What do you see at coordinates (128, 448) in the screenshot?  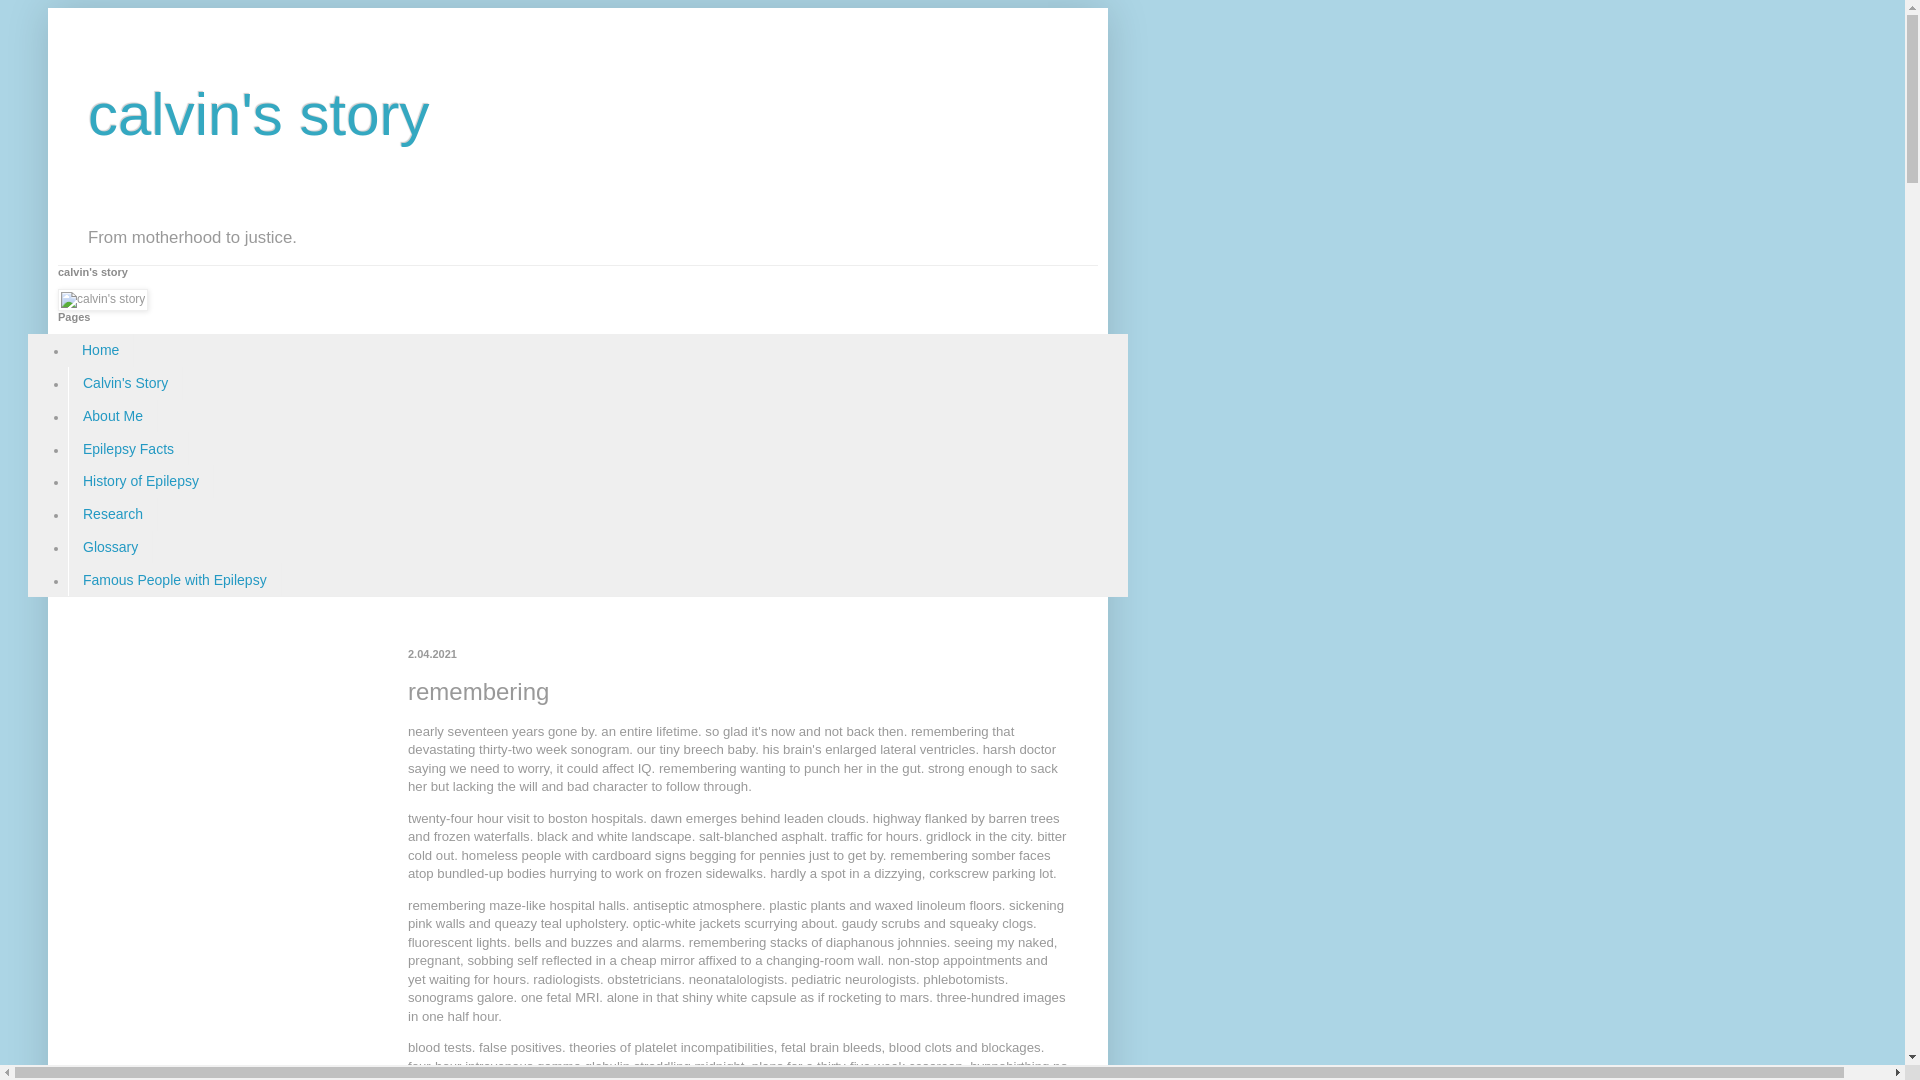 I see `Epilepsy Facts` at bounding box center [128, 448].